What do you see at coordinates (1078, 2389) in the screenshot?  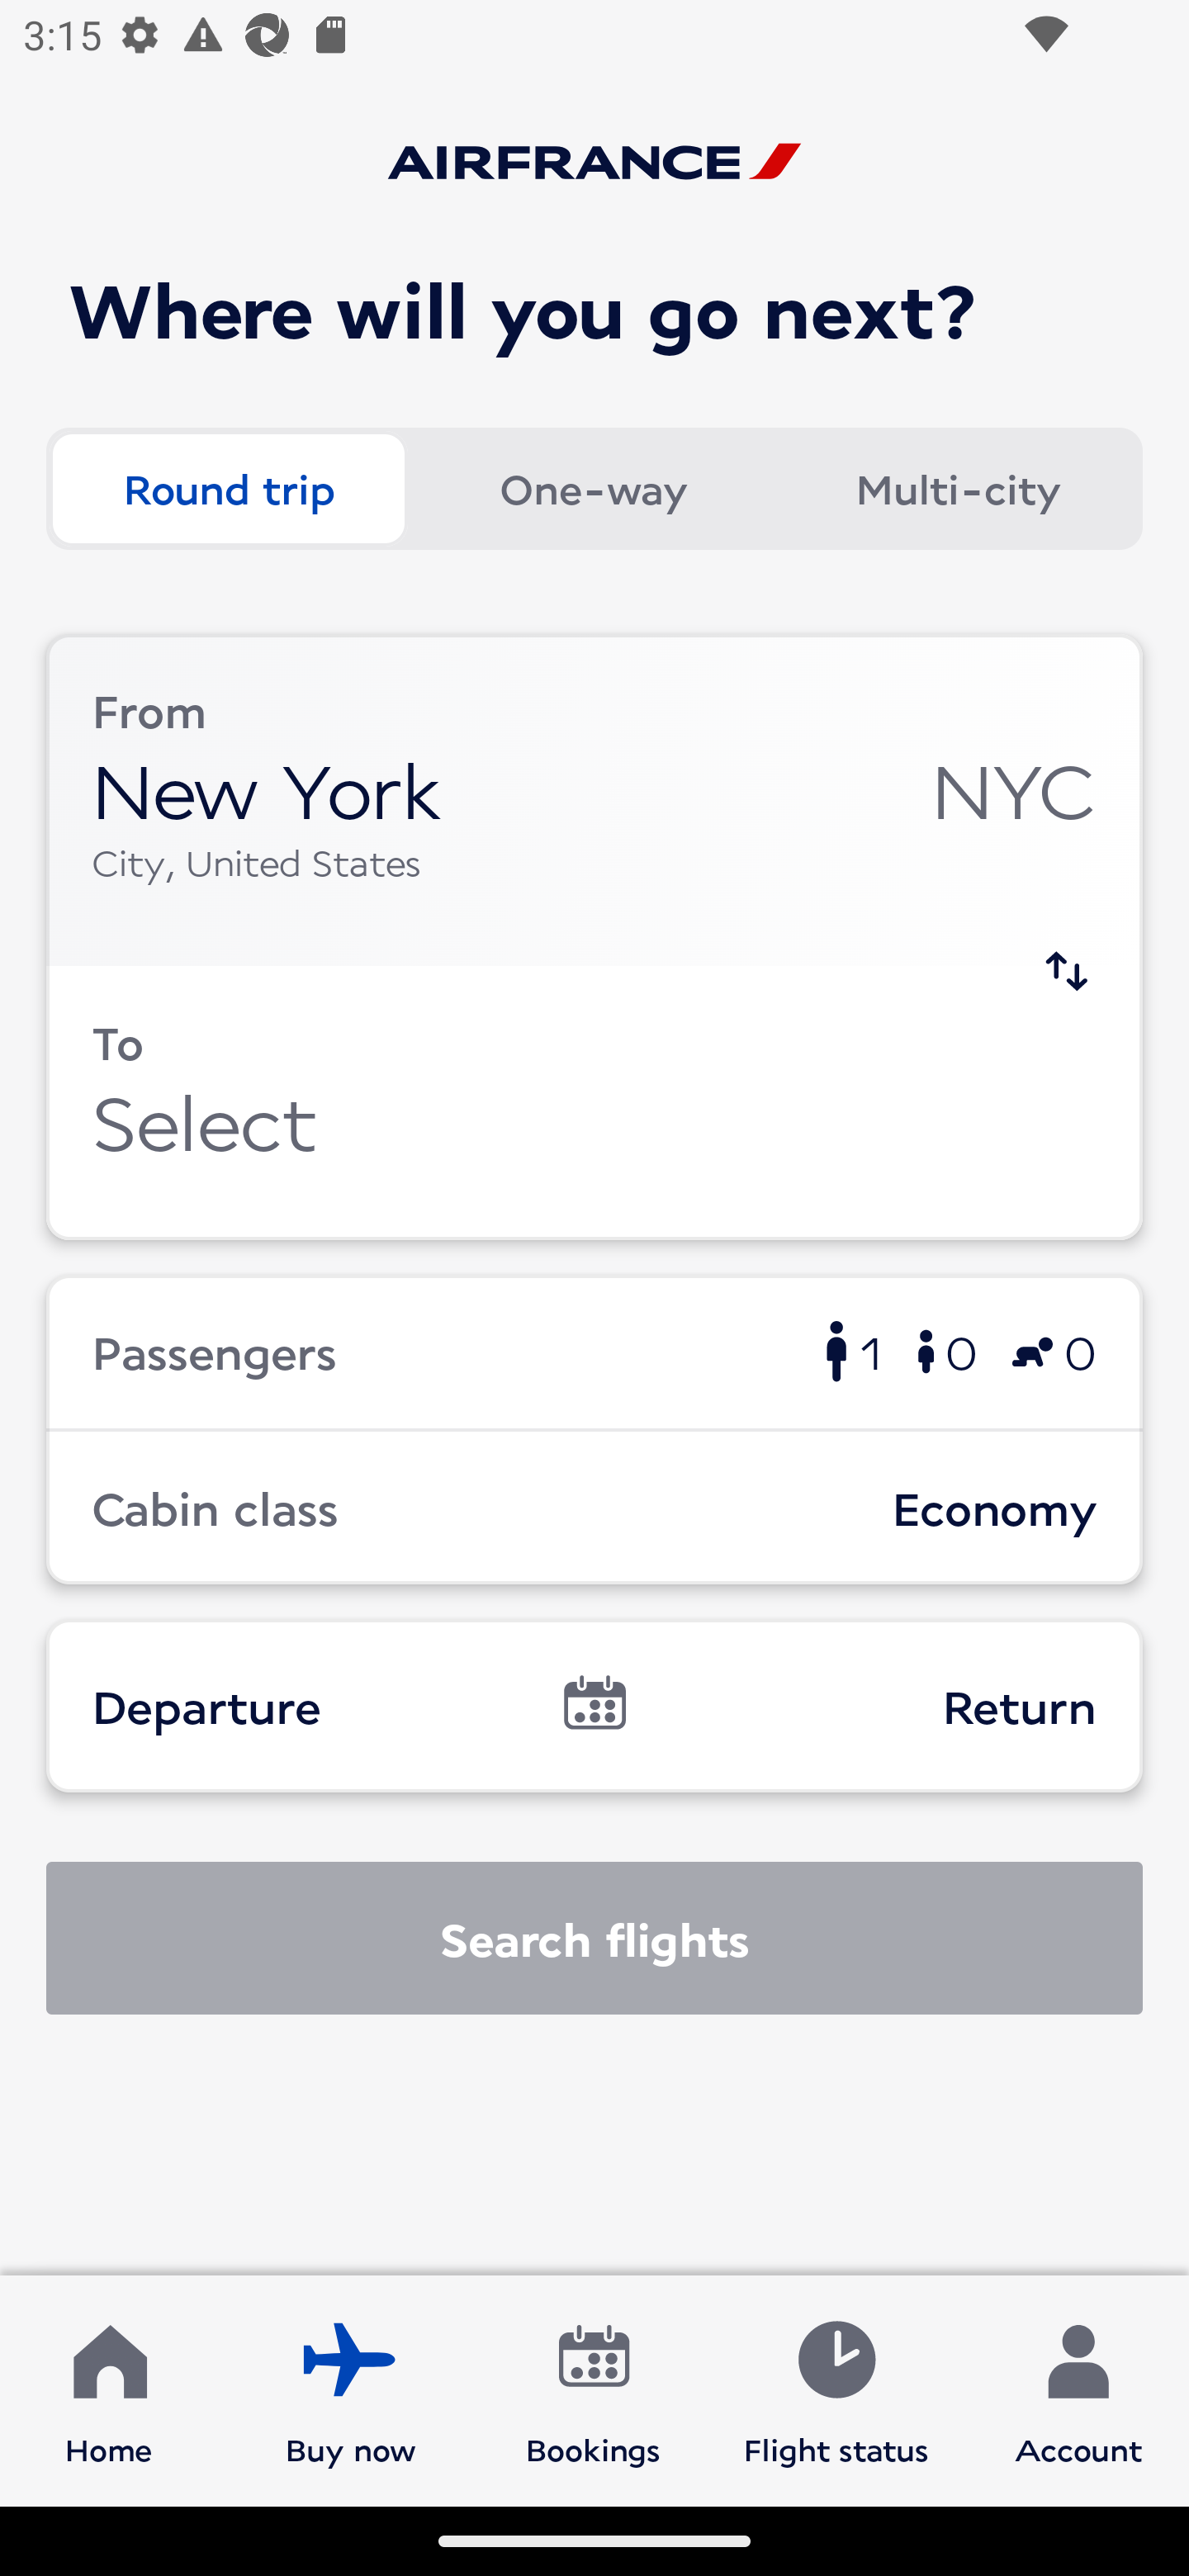 I see `Account` at bounding box center [1078, 2389].